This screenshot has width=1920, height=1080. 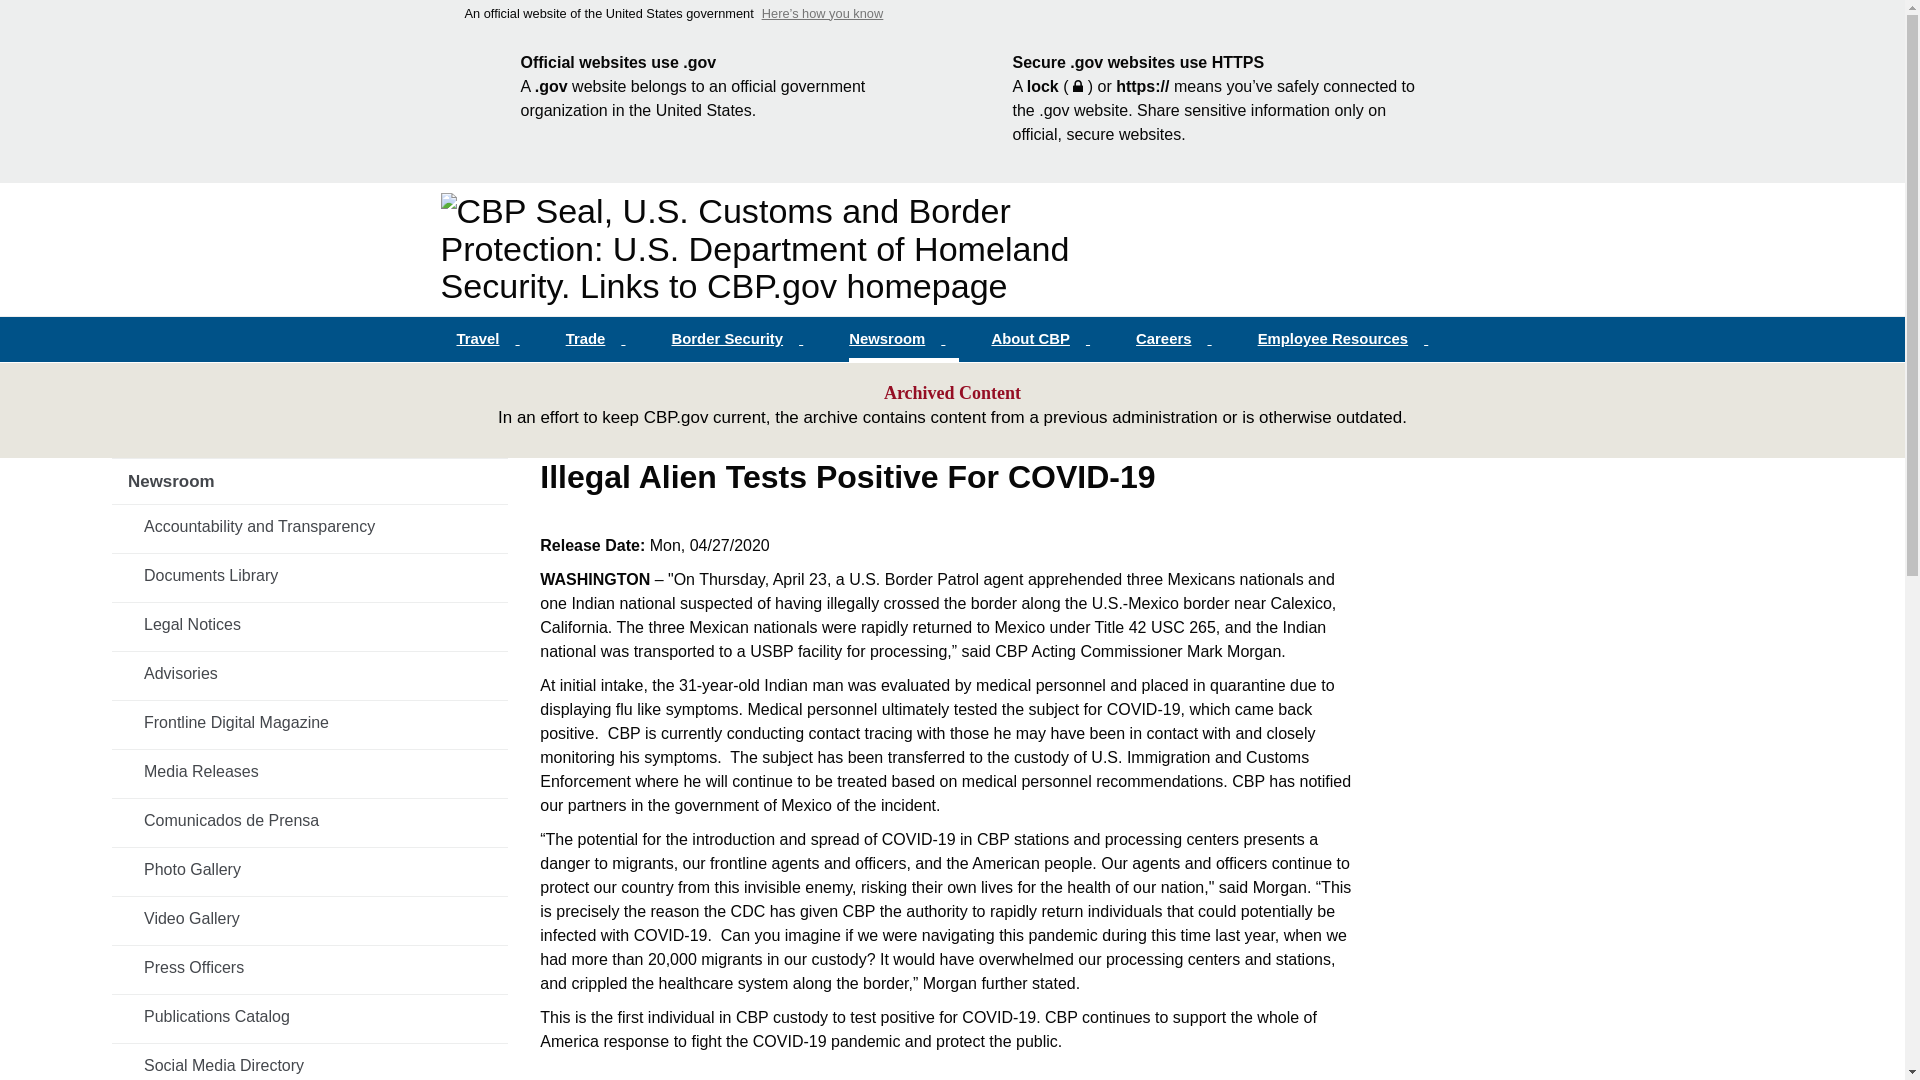 What do you see at coordinates (904, 339) in the screenshot?
I see `Newsroom` at bounding box center [904, 339].